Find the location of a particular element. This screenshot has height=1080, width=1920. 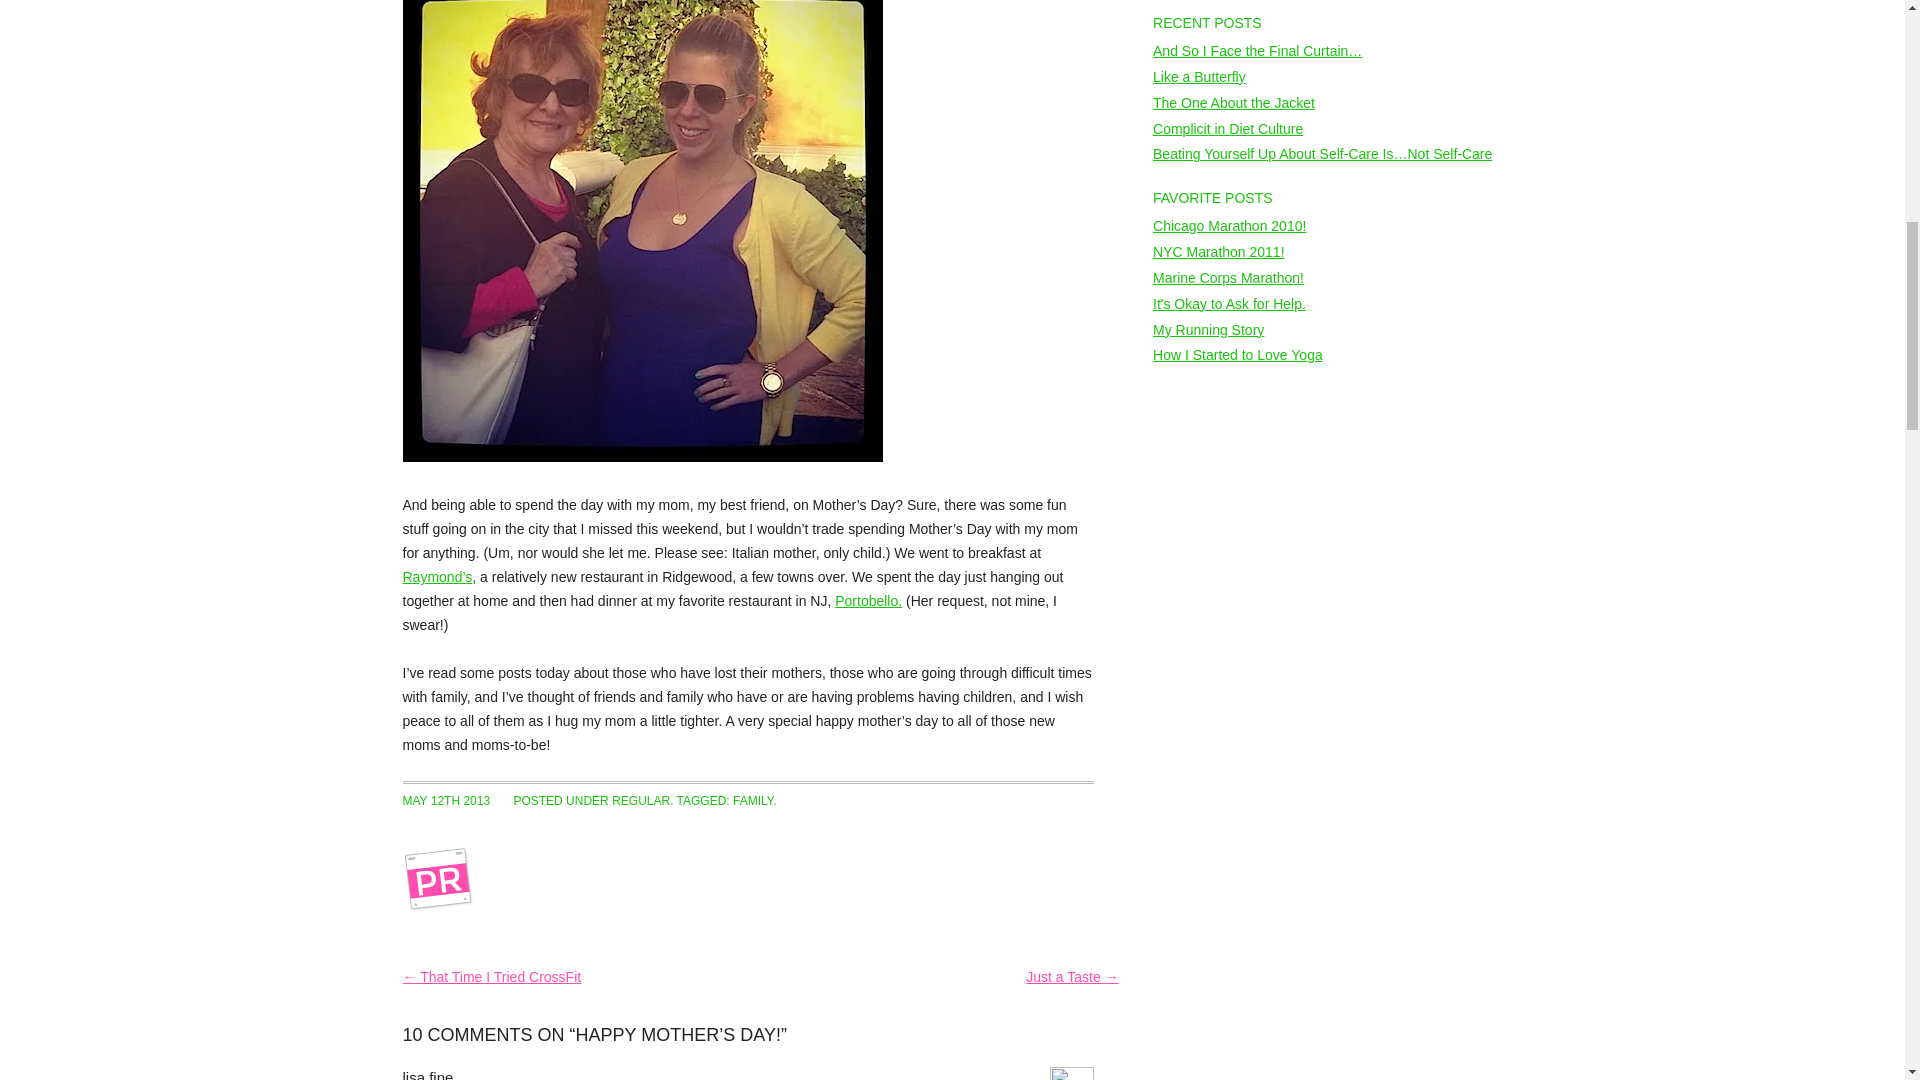

REGULAR is located at coordinates (641, 800).